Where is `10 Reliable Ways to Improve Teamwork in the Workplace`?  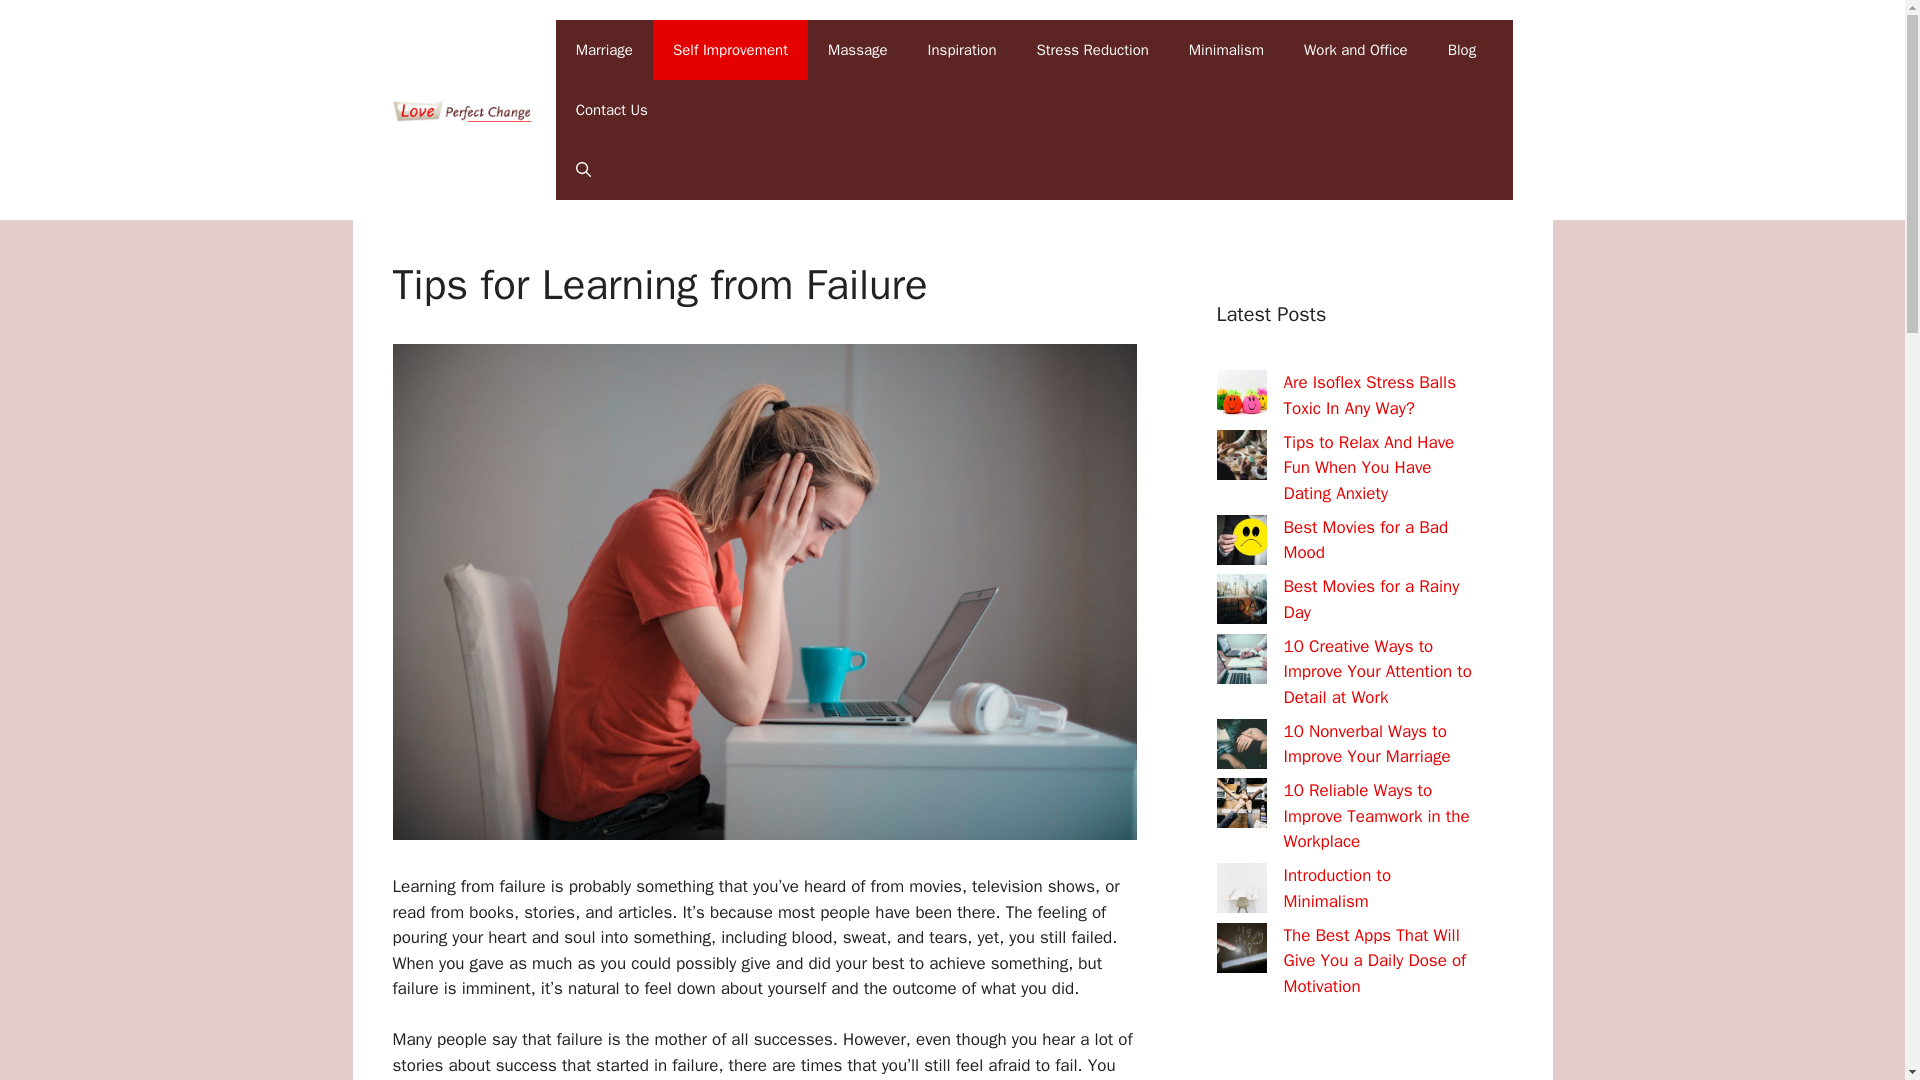 10 Reliable Ways to Improve Teamwork in the Workplace is located at coordinates (1377, 816).